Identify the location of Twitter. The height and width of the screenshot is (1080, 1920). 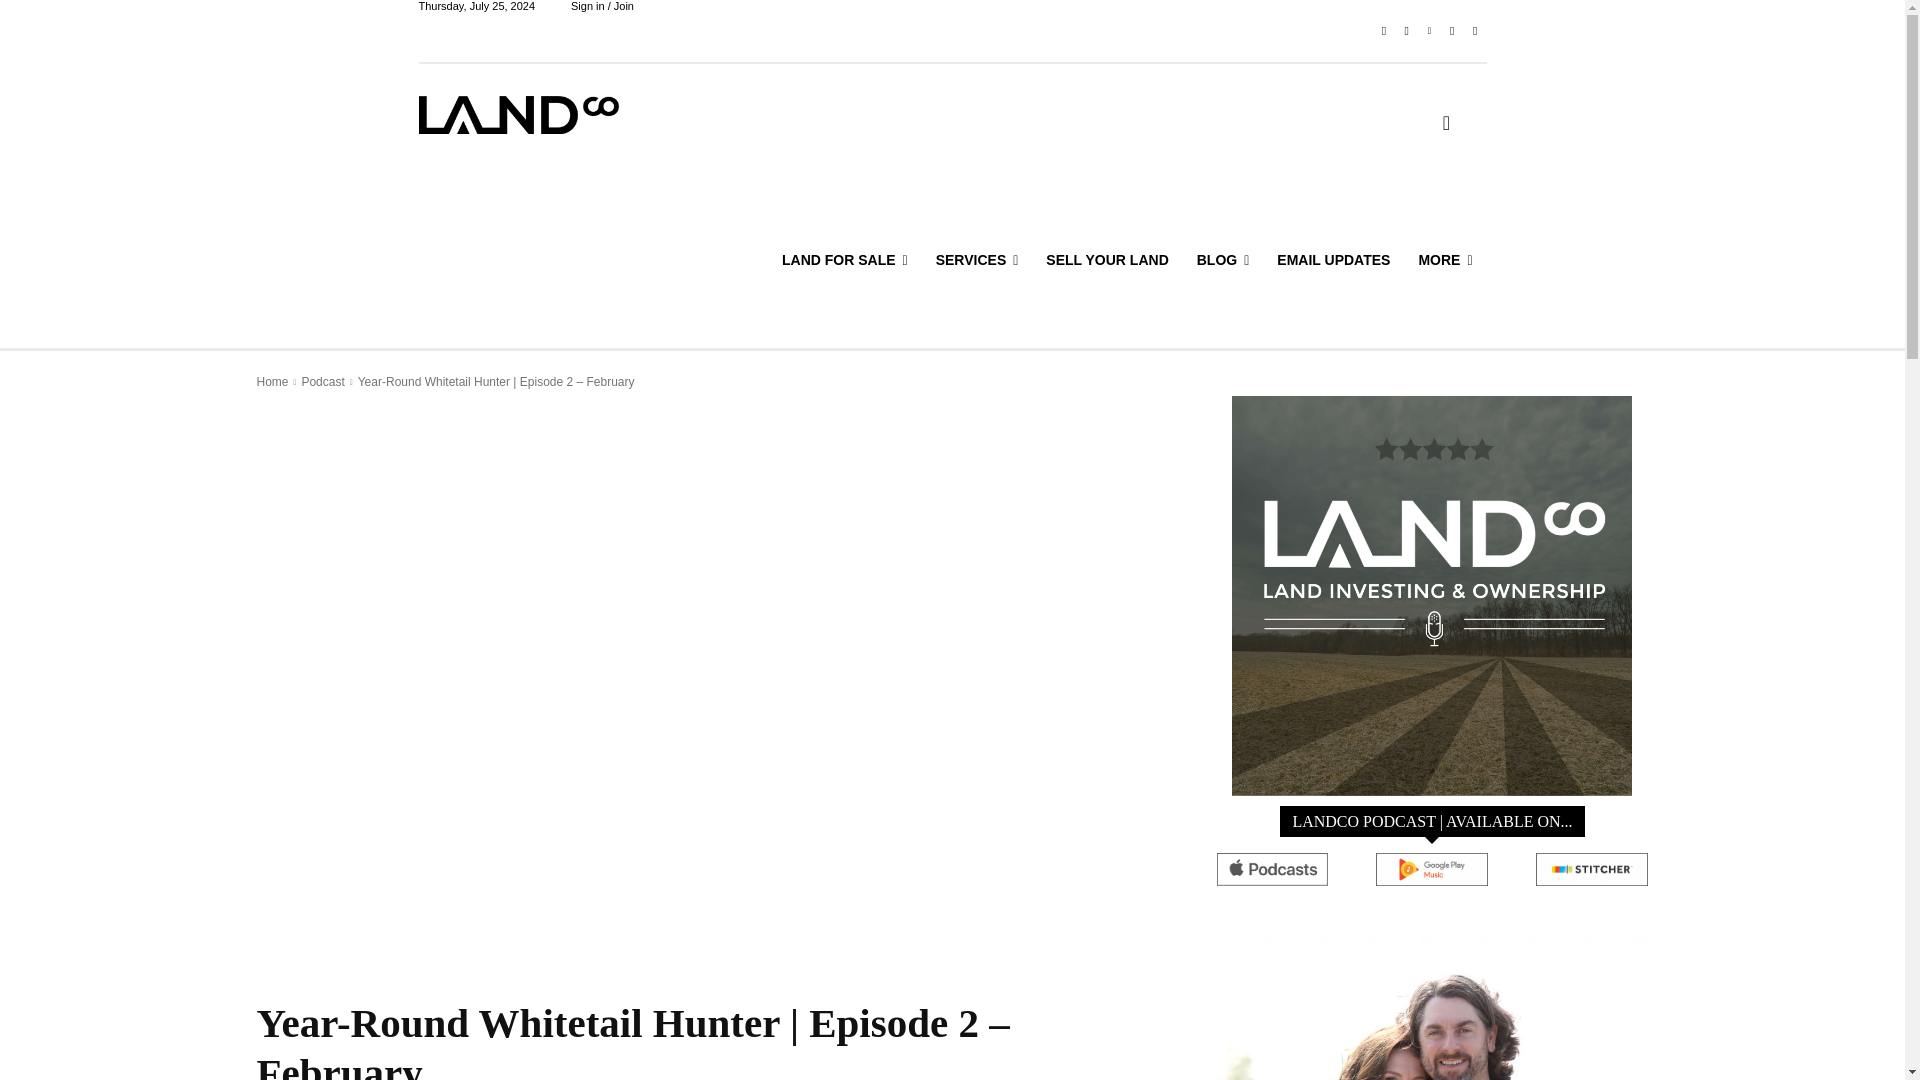
(1452, 32).